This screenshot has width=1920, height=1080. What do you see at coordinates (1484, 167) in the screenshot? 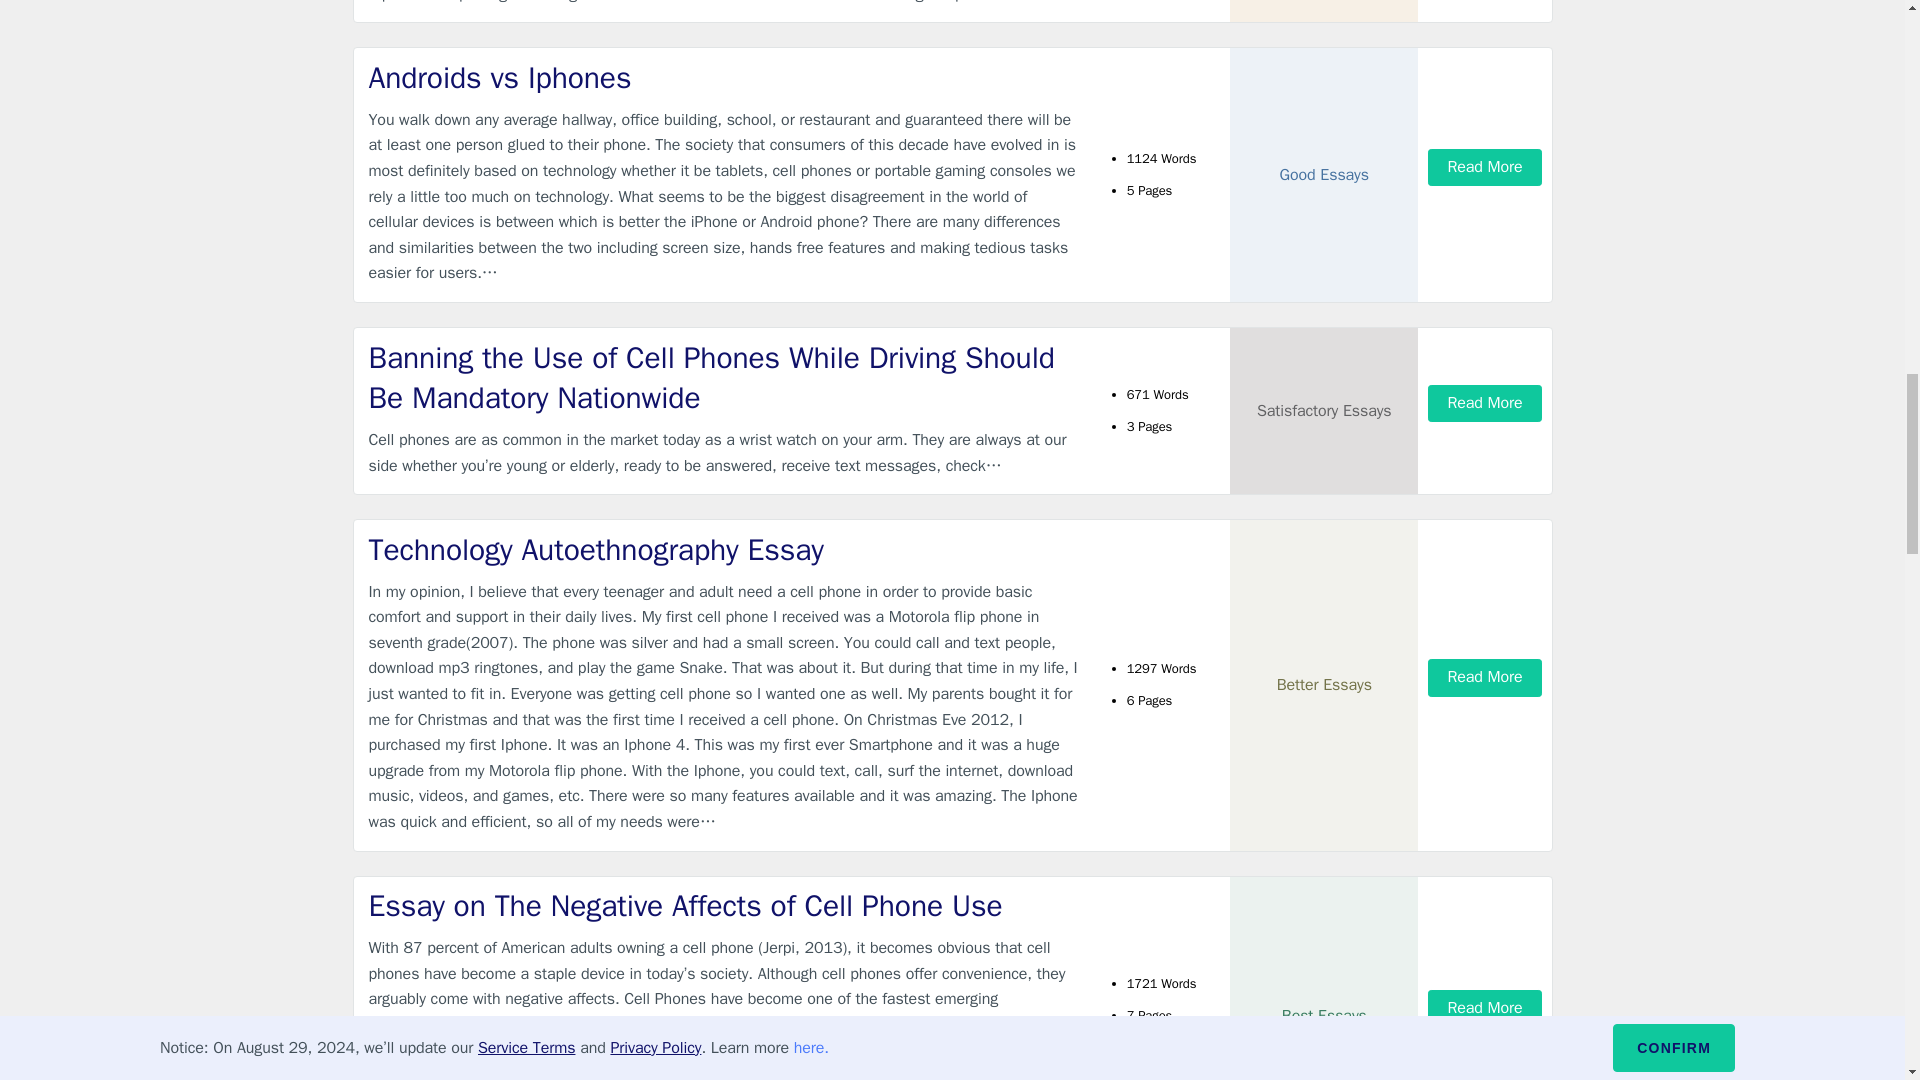
I see `Read More` at bounding box center [1484, 167].